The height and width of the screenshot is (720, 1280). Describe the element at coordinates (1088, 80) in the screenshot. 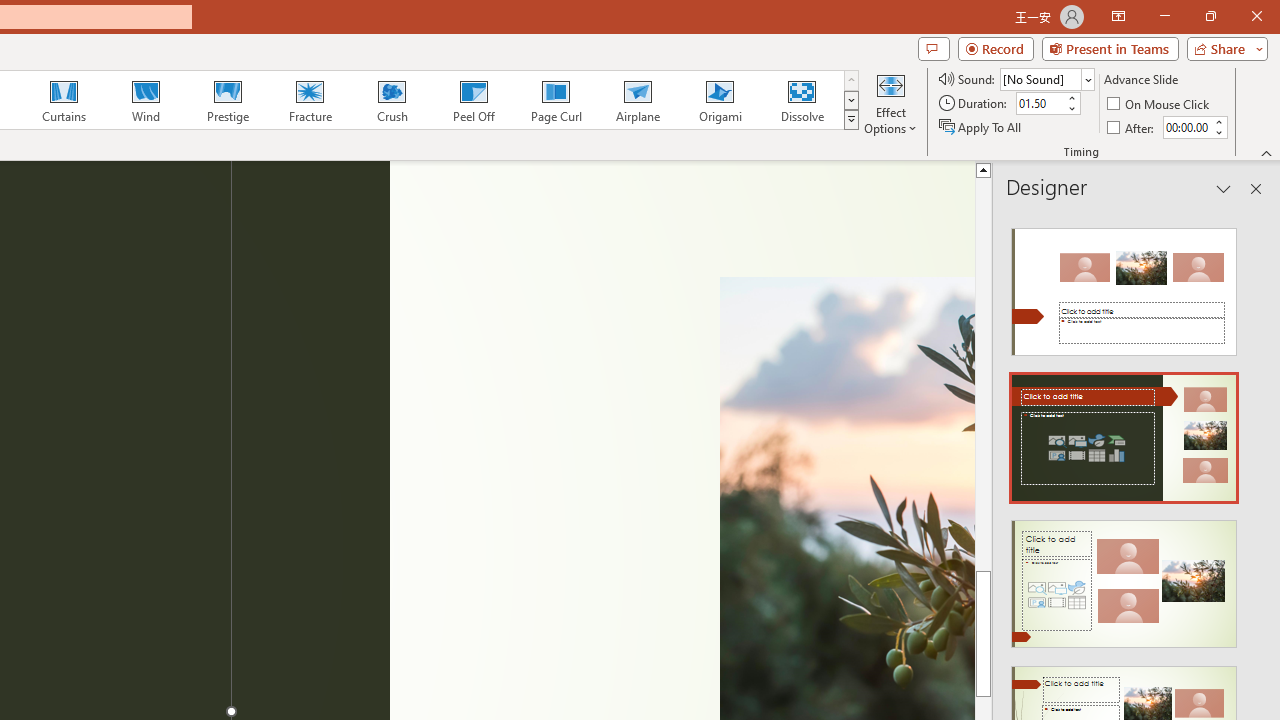

I see `Open` at that location.